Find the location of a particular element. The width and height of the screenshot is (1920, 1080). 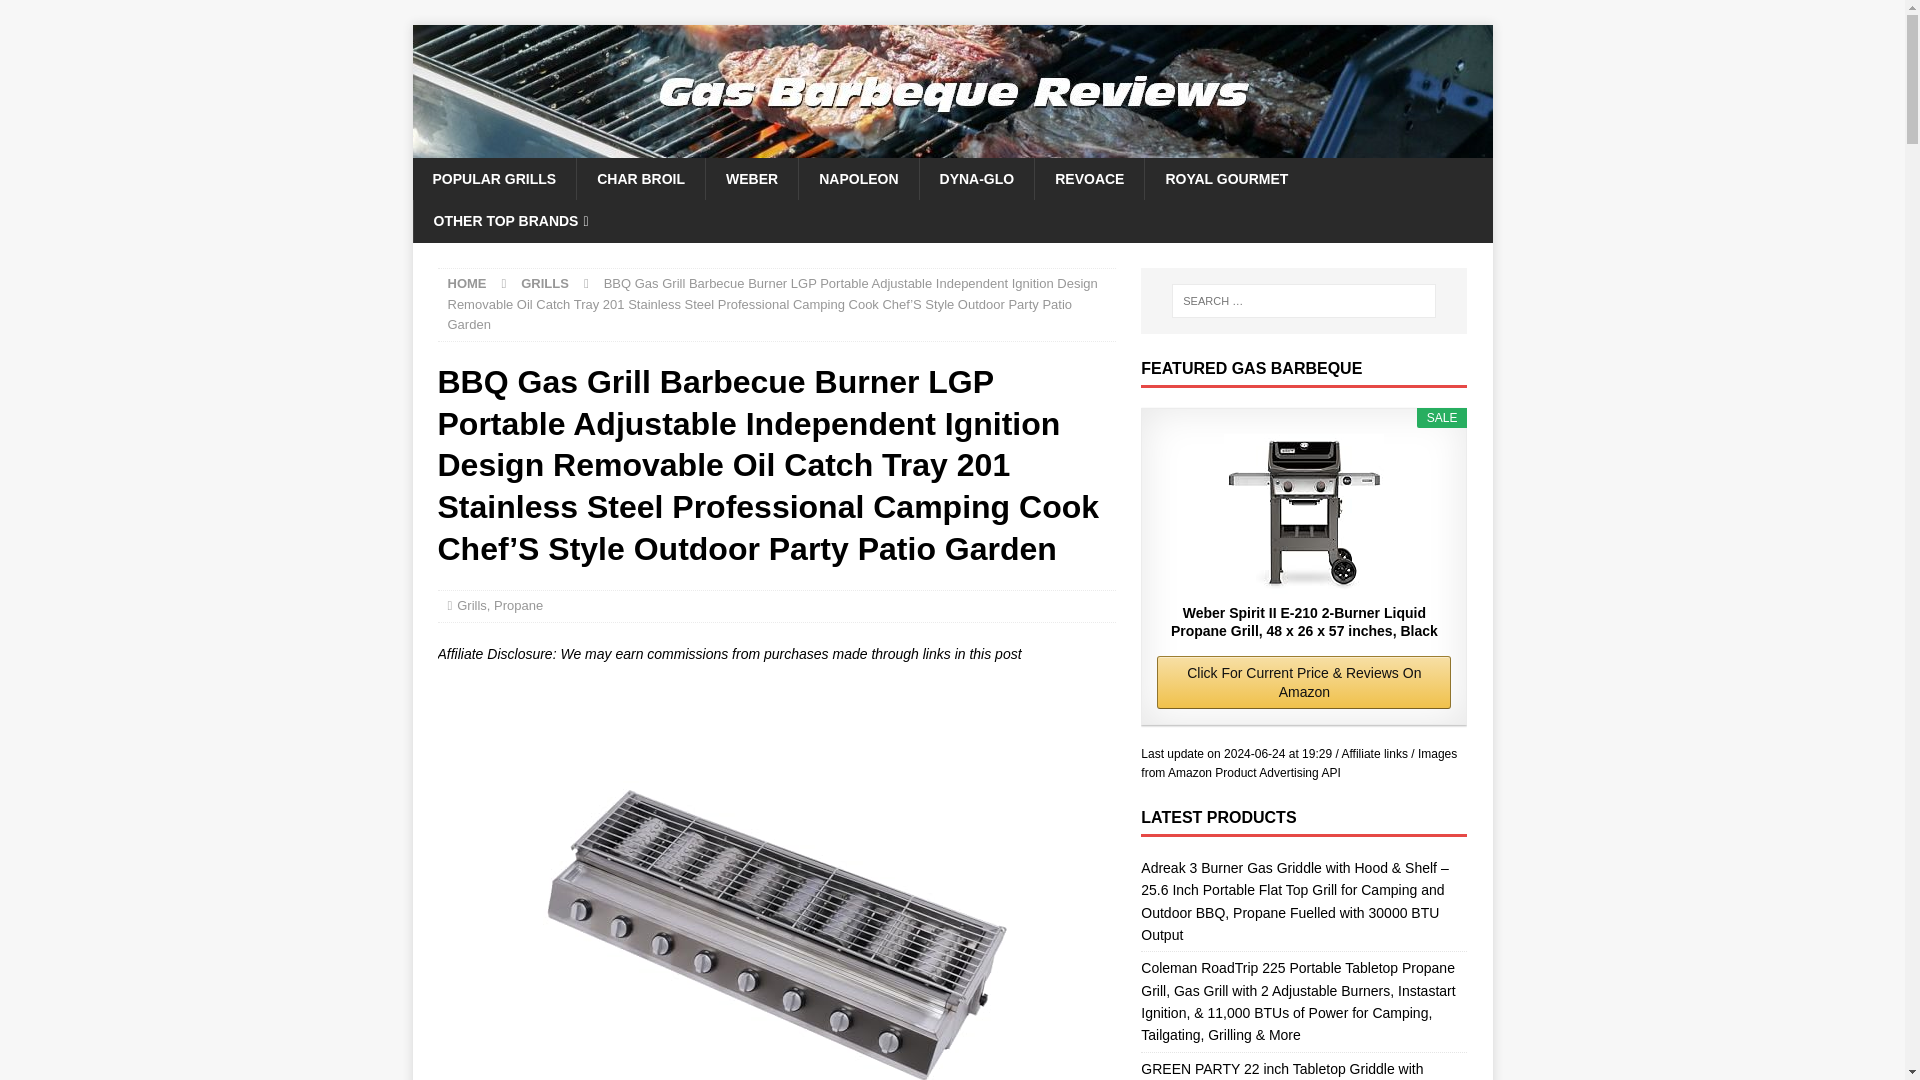

CHAR BROIL is located at coordinates (640, 178).